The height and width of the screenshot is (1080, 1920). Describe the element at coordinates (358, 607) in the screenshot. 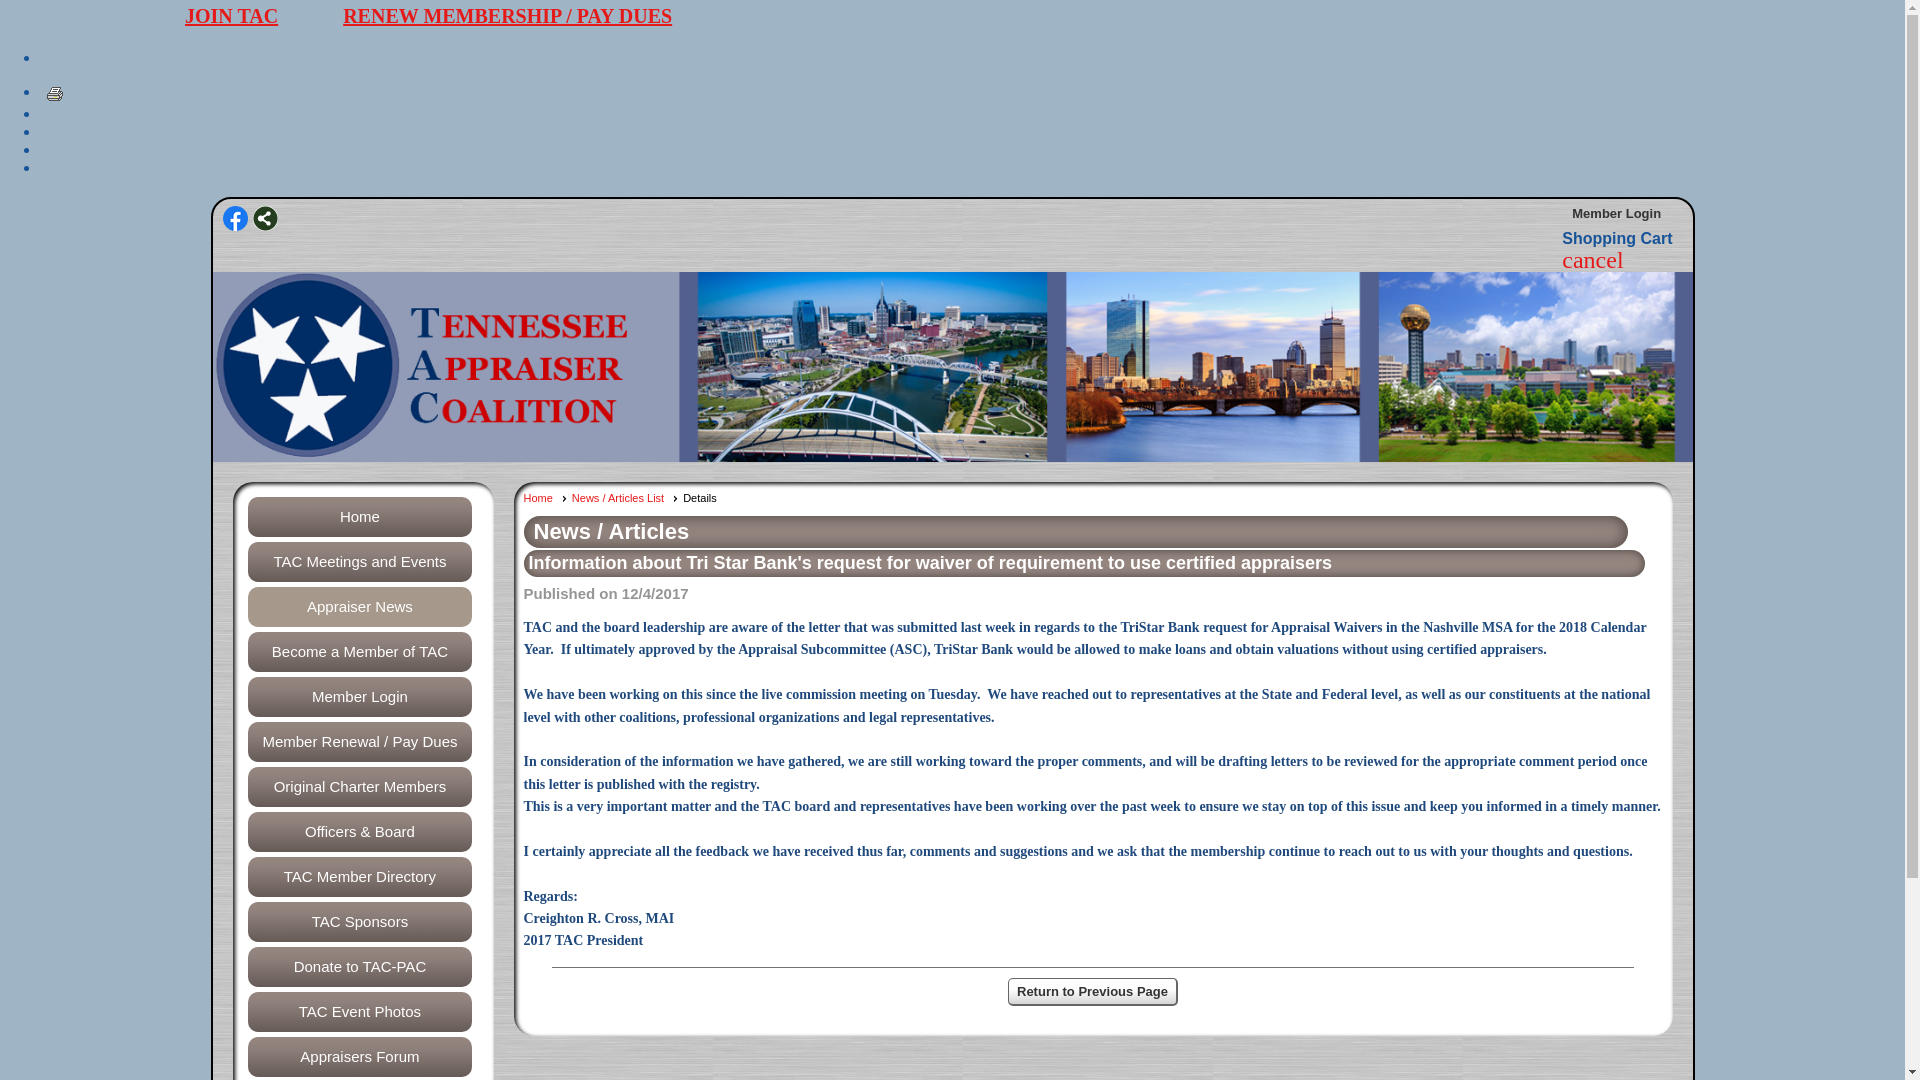

I see `Appraiser News` at that location.